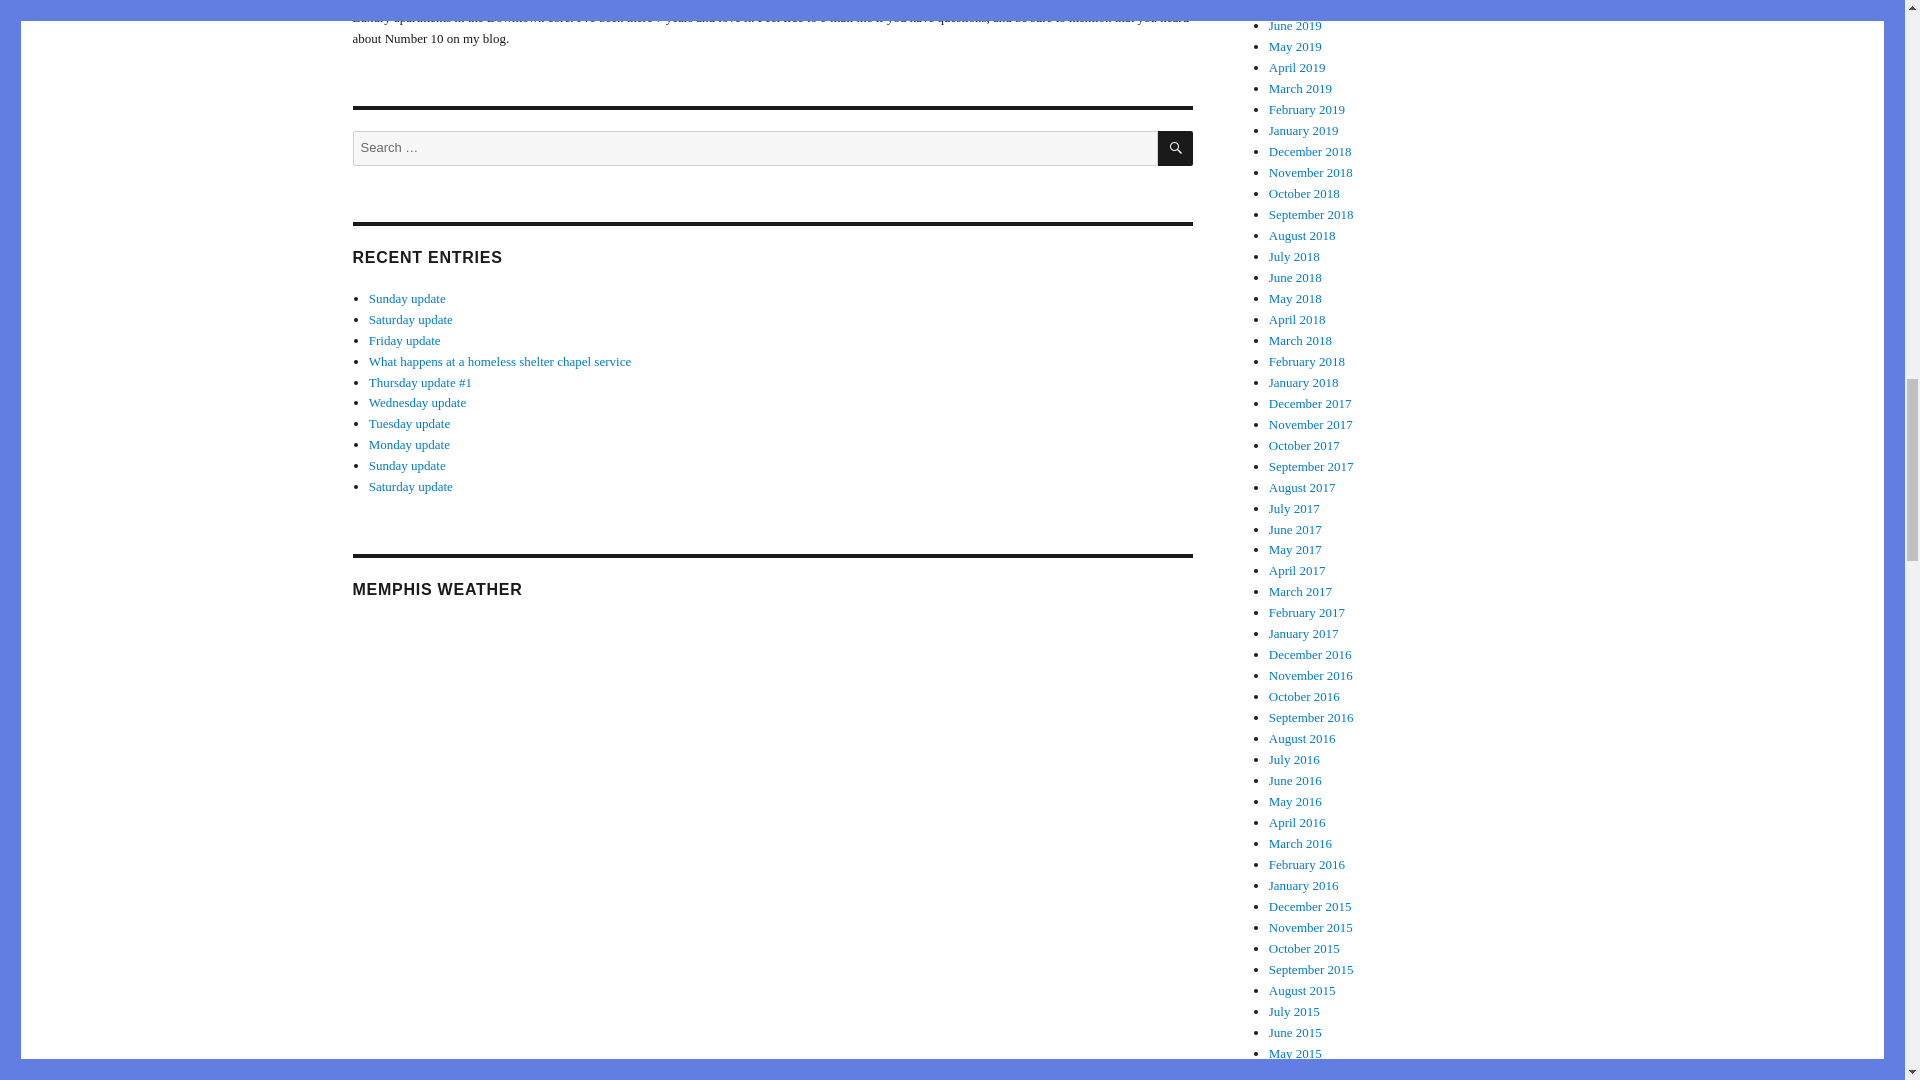 The image size is (1920, 1080). I want to click on Saturday update, so click(410, 486).